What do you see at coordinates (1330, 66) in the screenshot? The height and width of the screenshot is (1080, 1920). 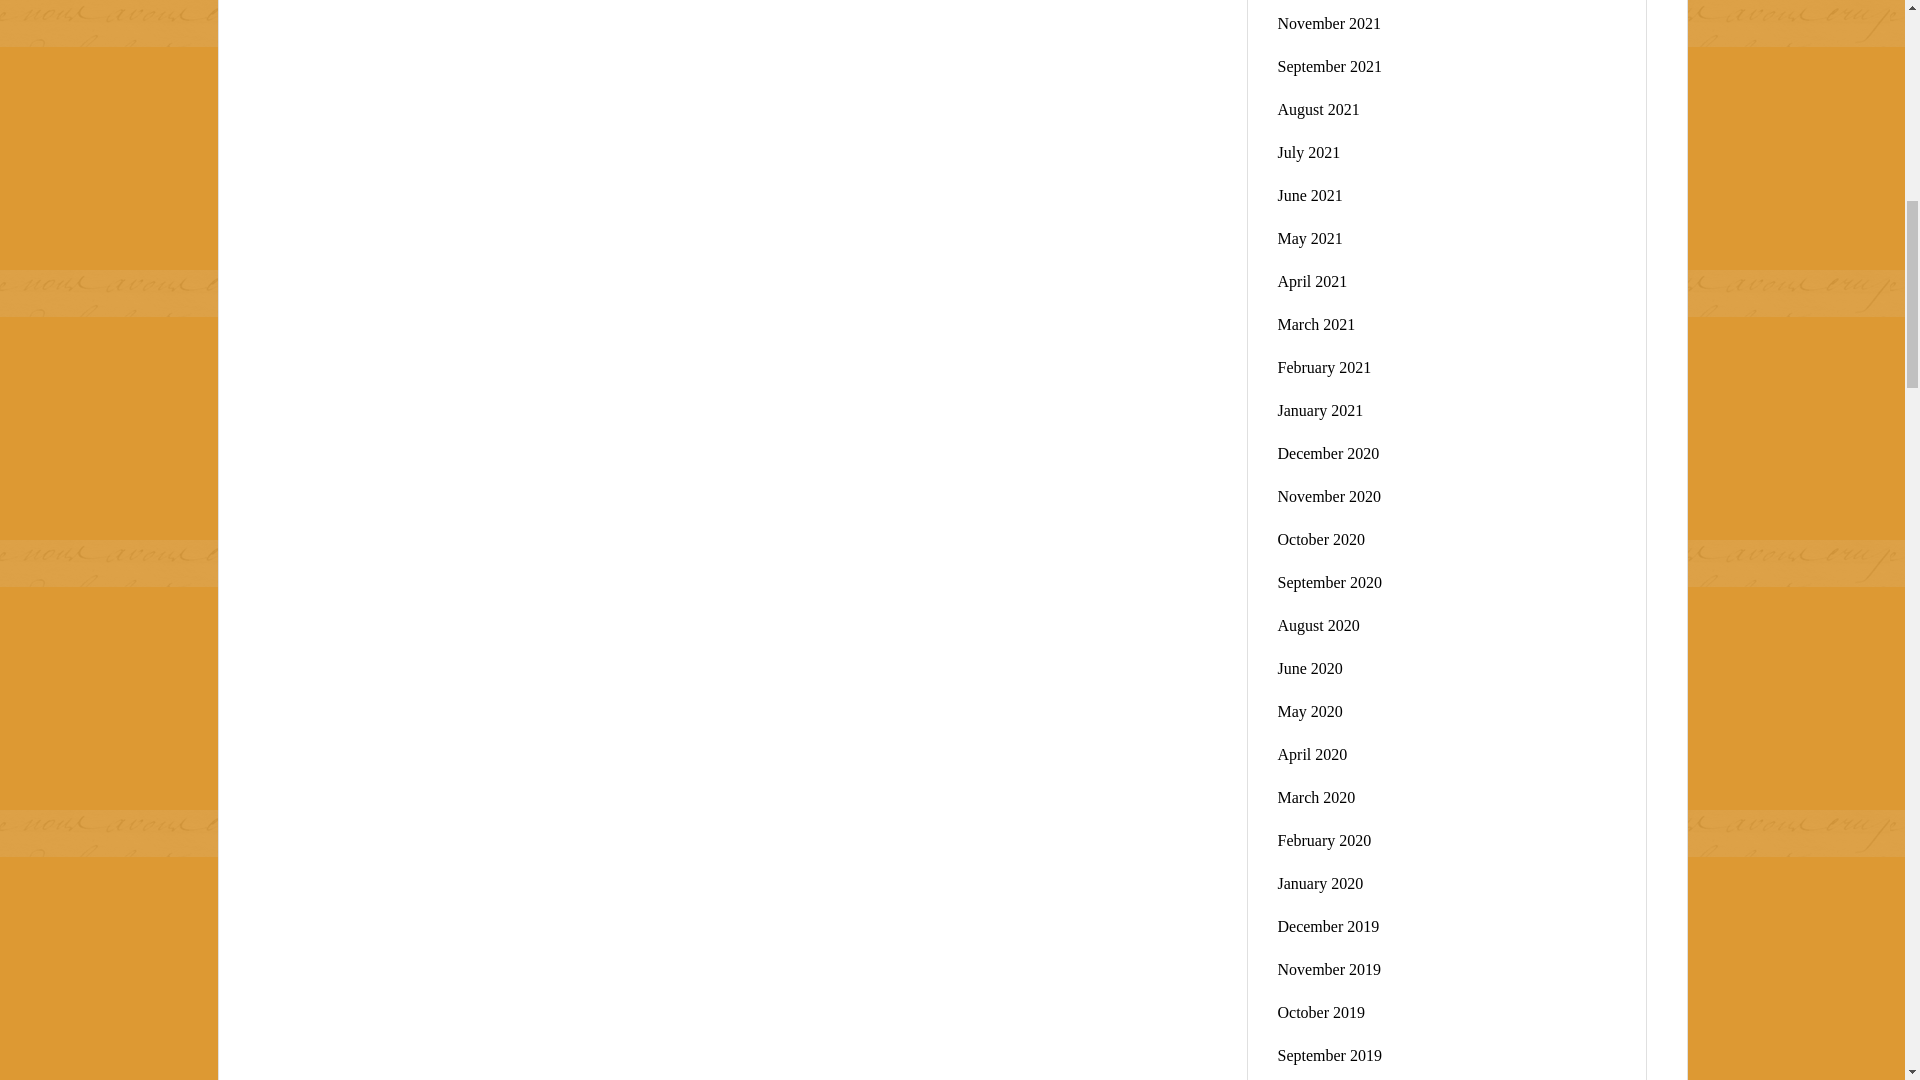 I see `September 2021` at bounding box center [1330, 66].